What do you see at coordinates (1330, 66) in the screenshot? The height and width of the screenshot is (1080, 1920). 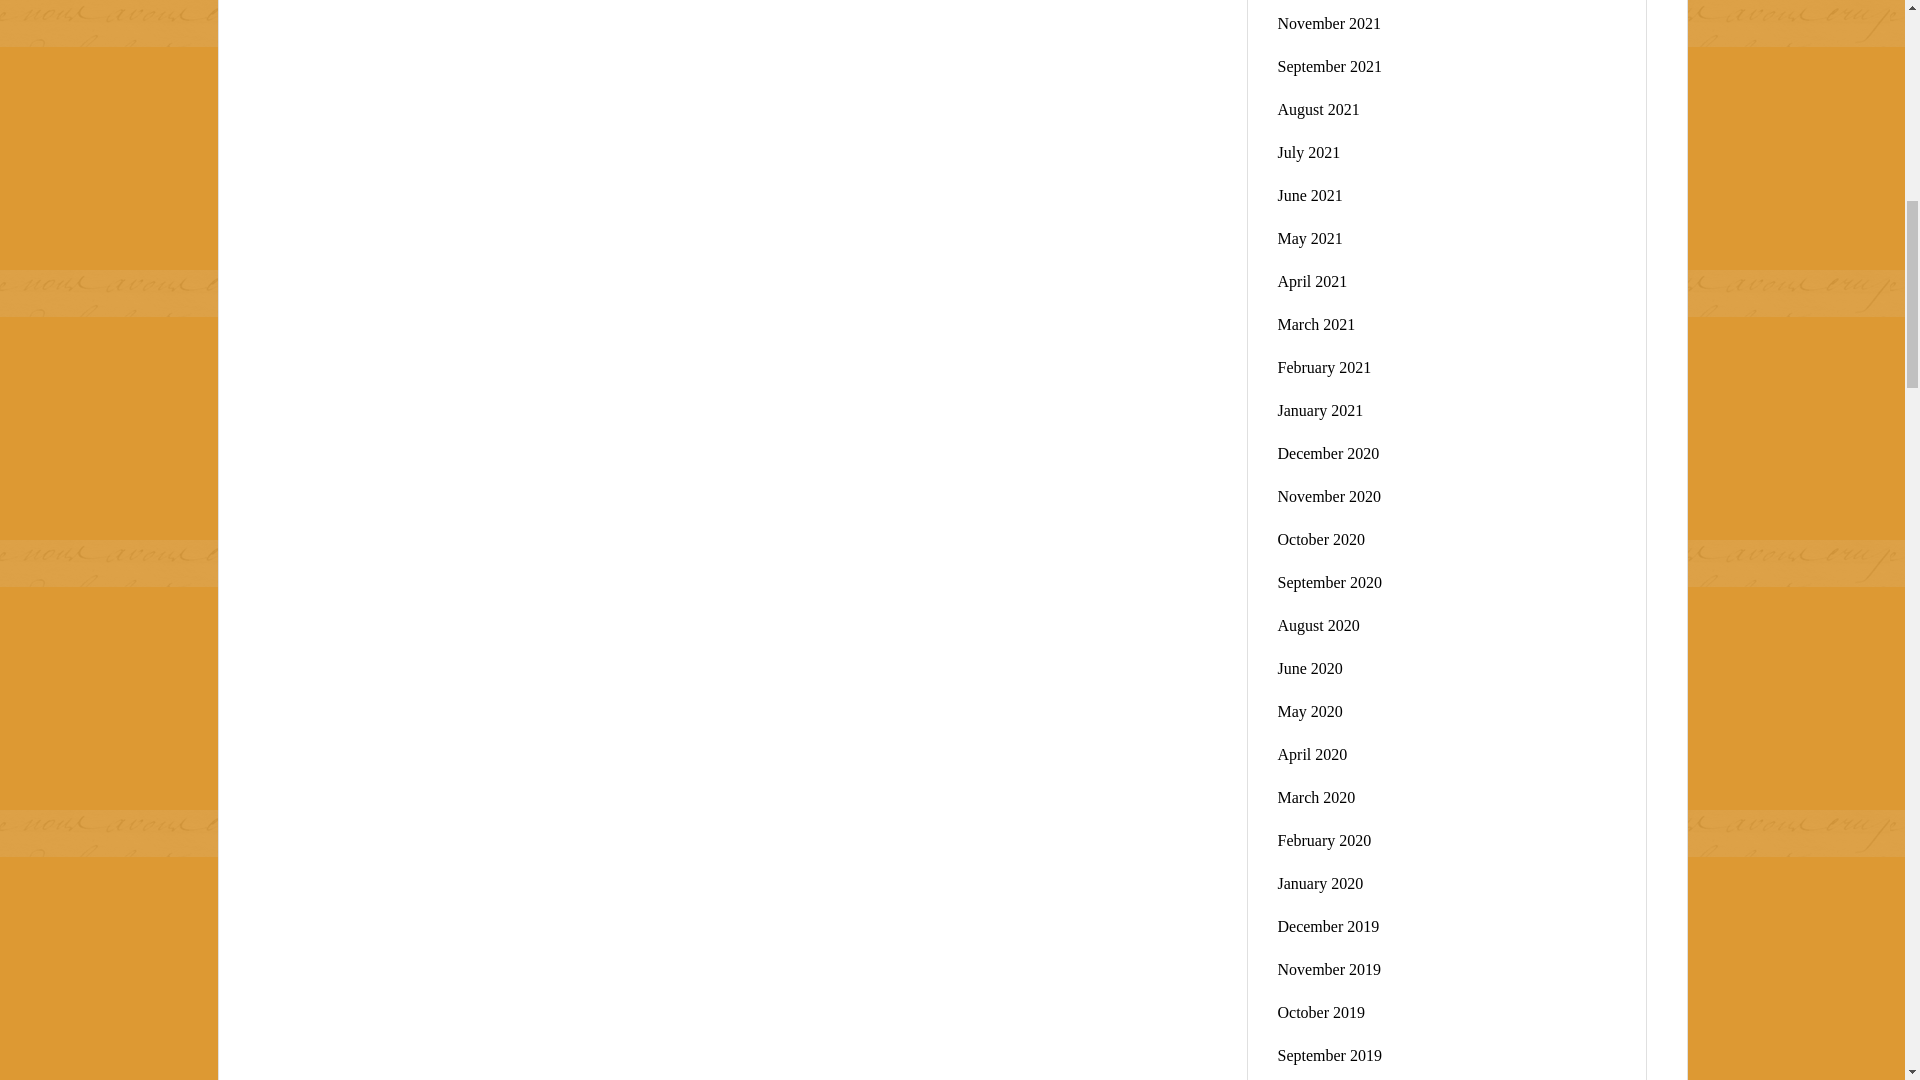 I see `September 2021` at bounding box center [1330, 66].